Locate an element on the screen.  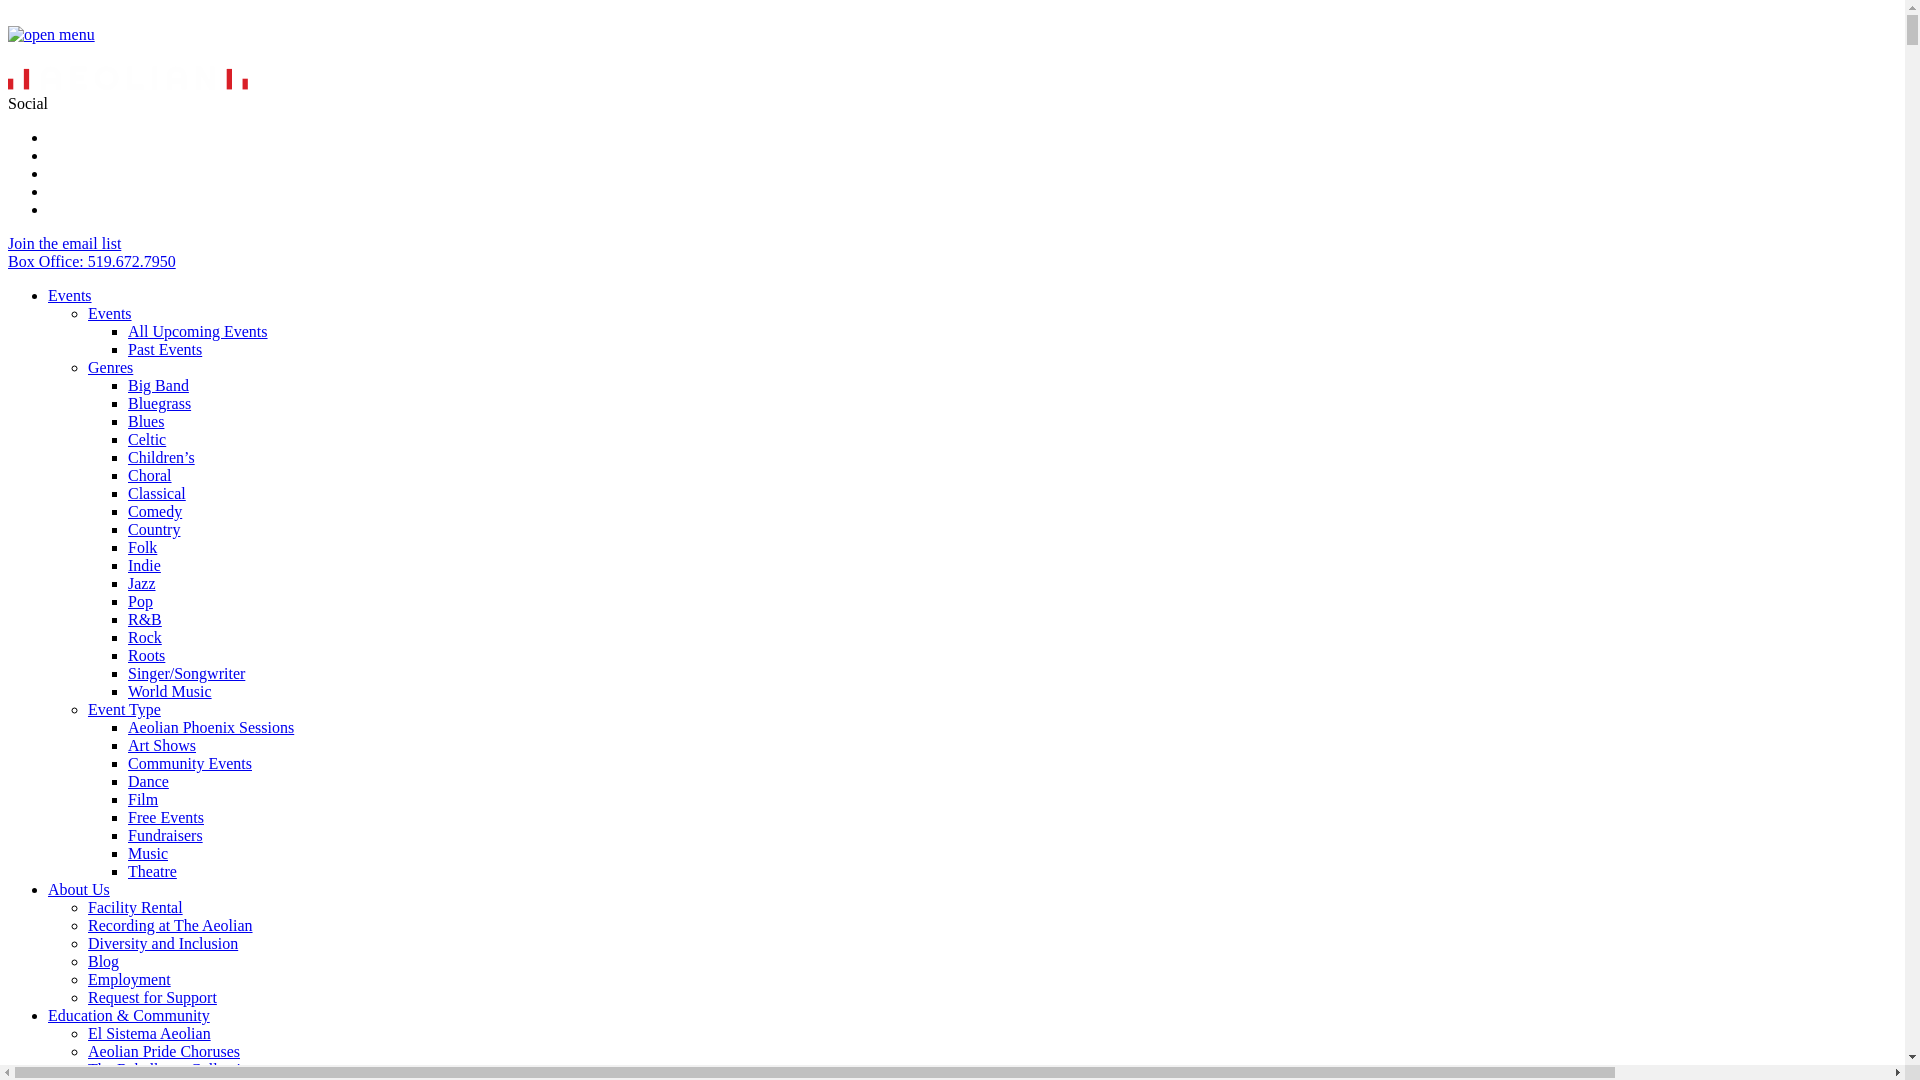
Indie is located at coordinates (144, 566).